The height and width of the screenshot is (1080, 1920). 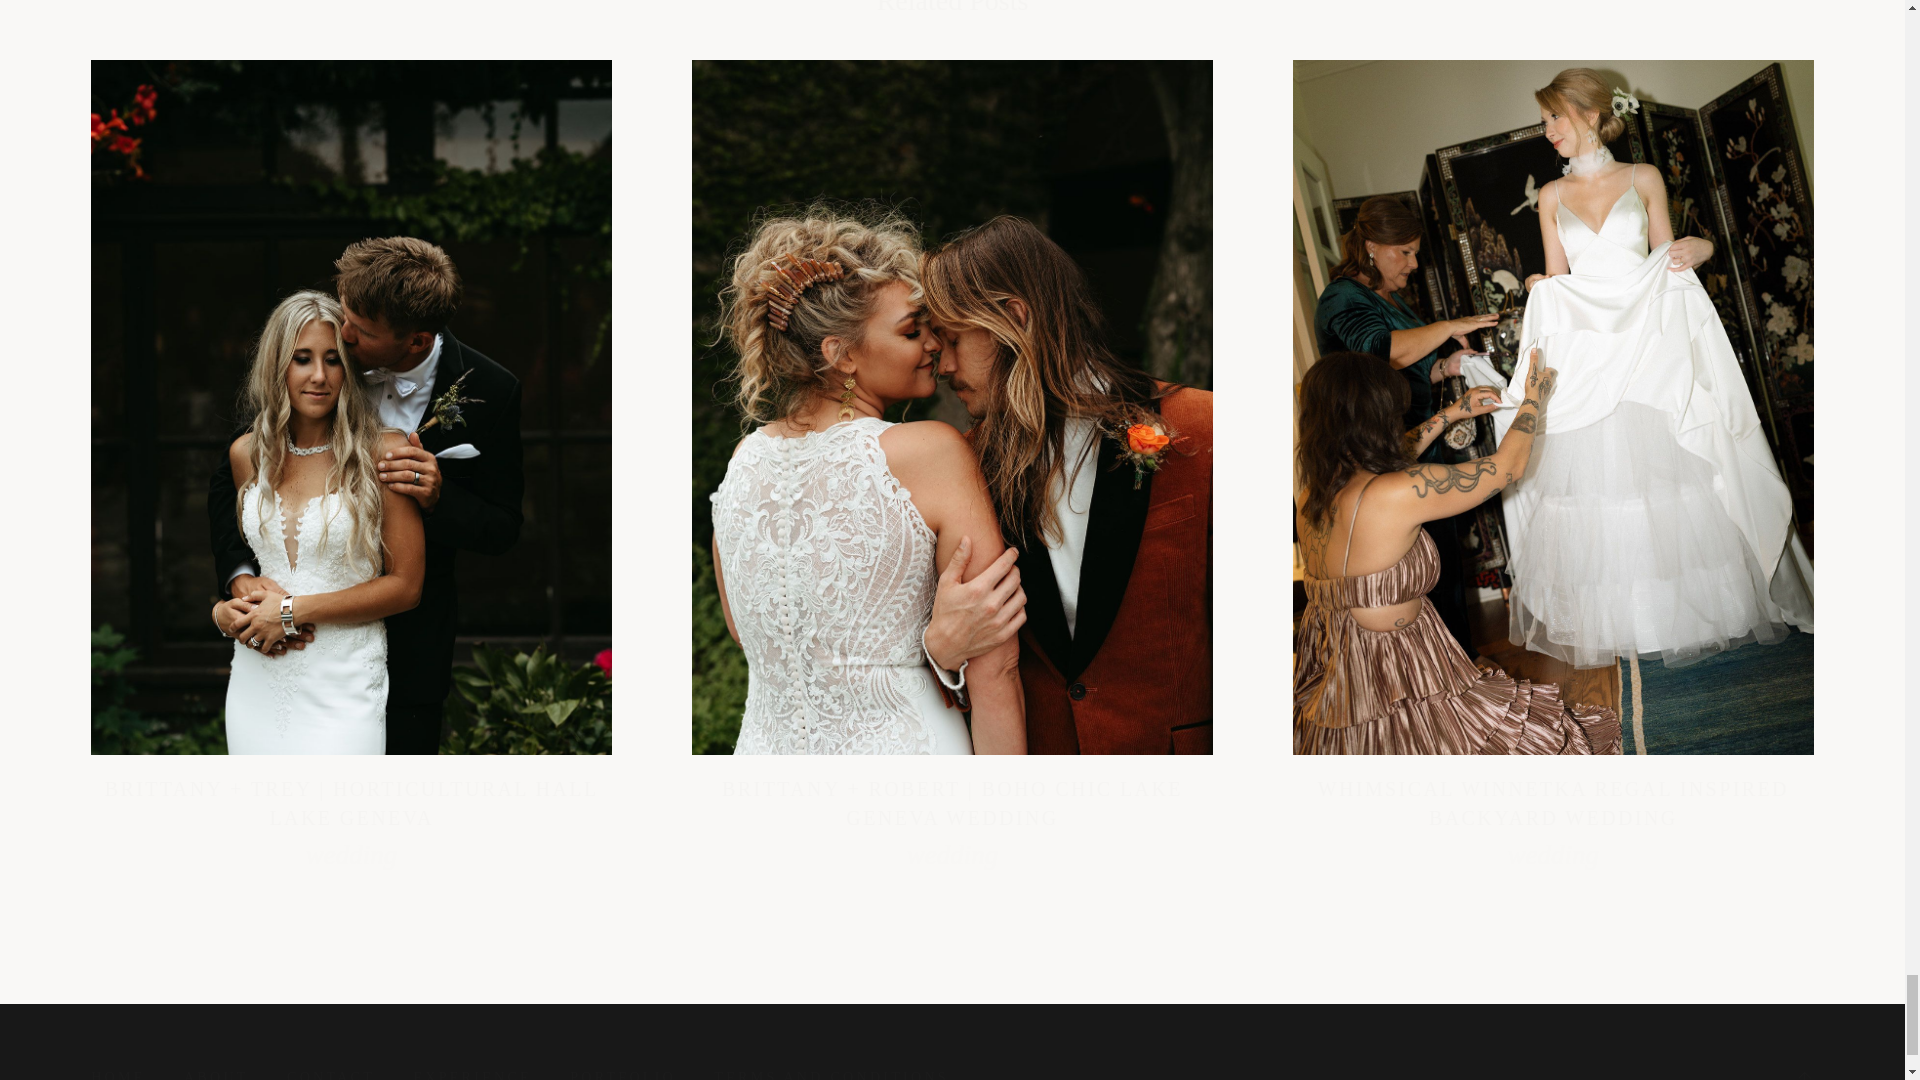 I want to click on CONTACT, so click(x=330, y=1072).